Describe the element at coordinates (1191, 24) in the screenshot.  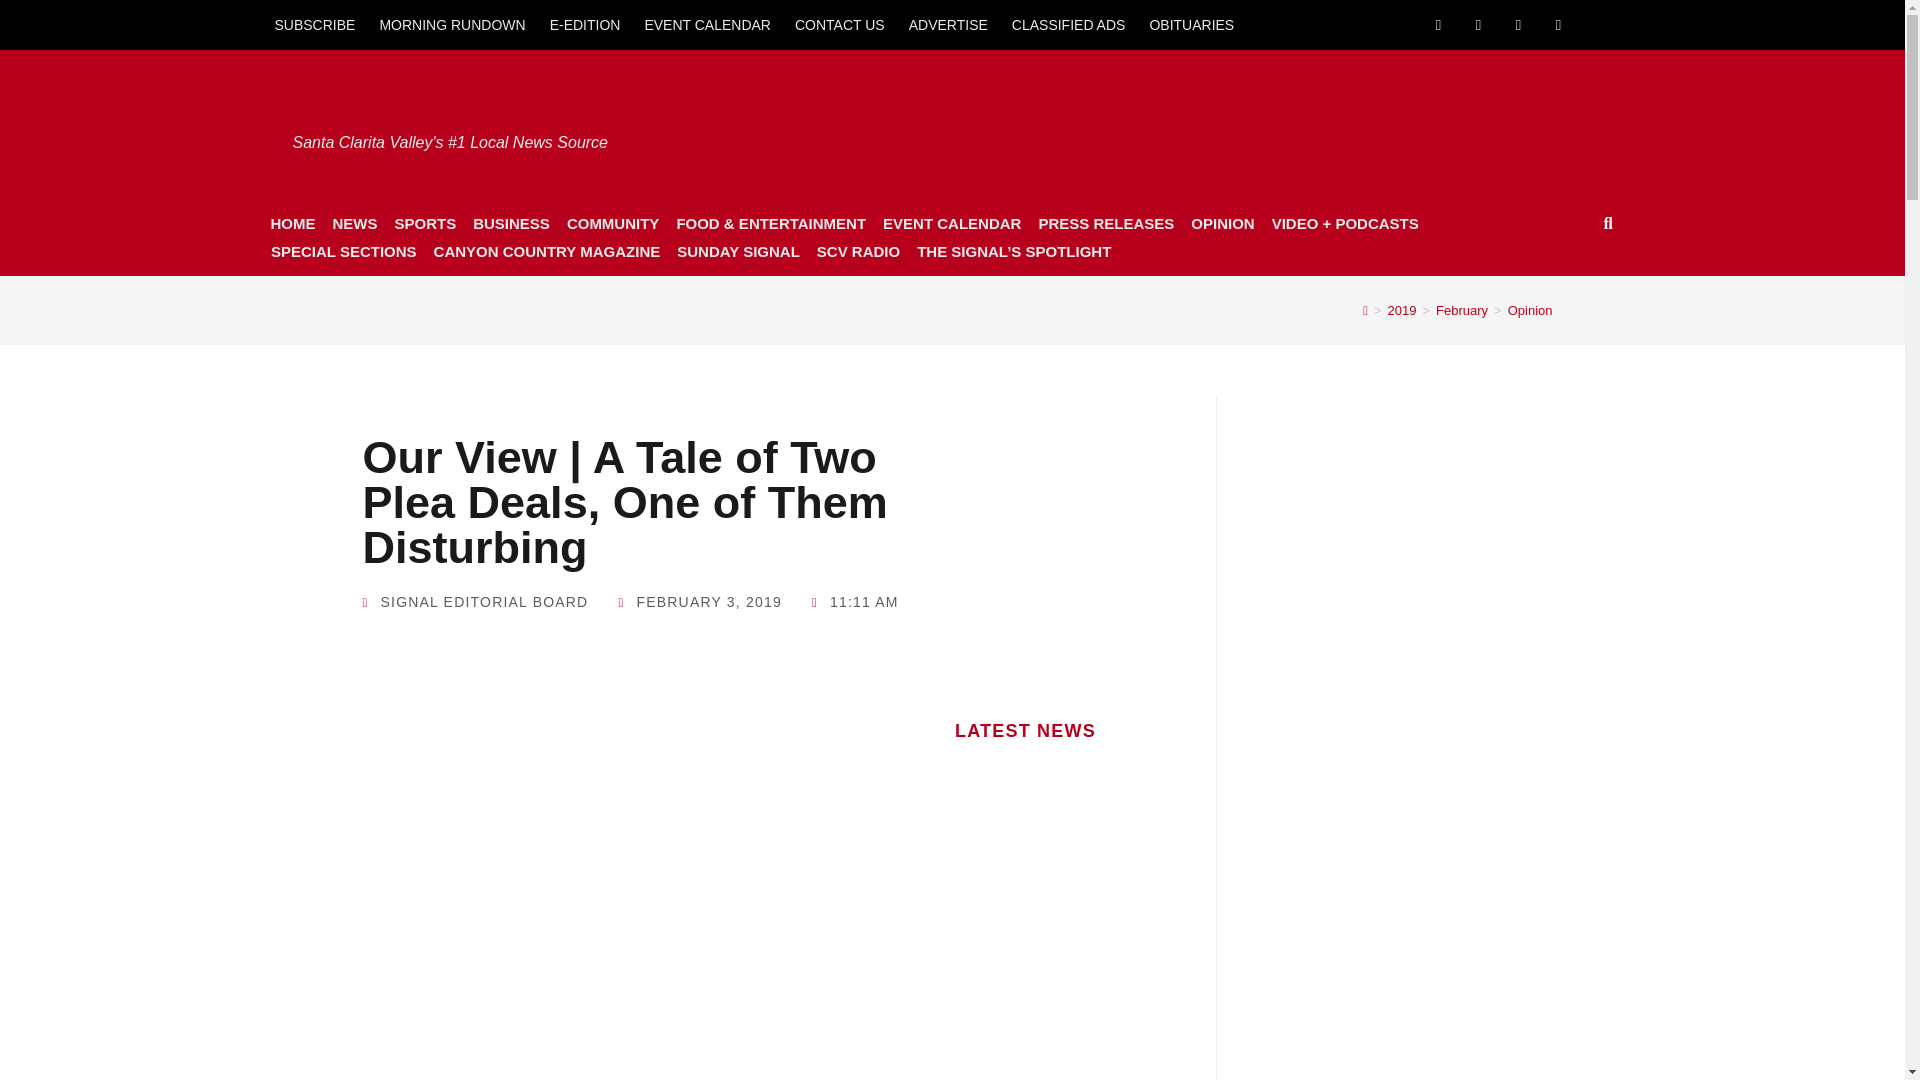
I see `OBITUARIES` at that location.